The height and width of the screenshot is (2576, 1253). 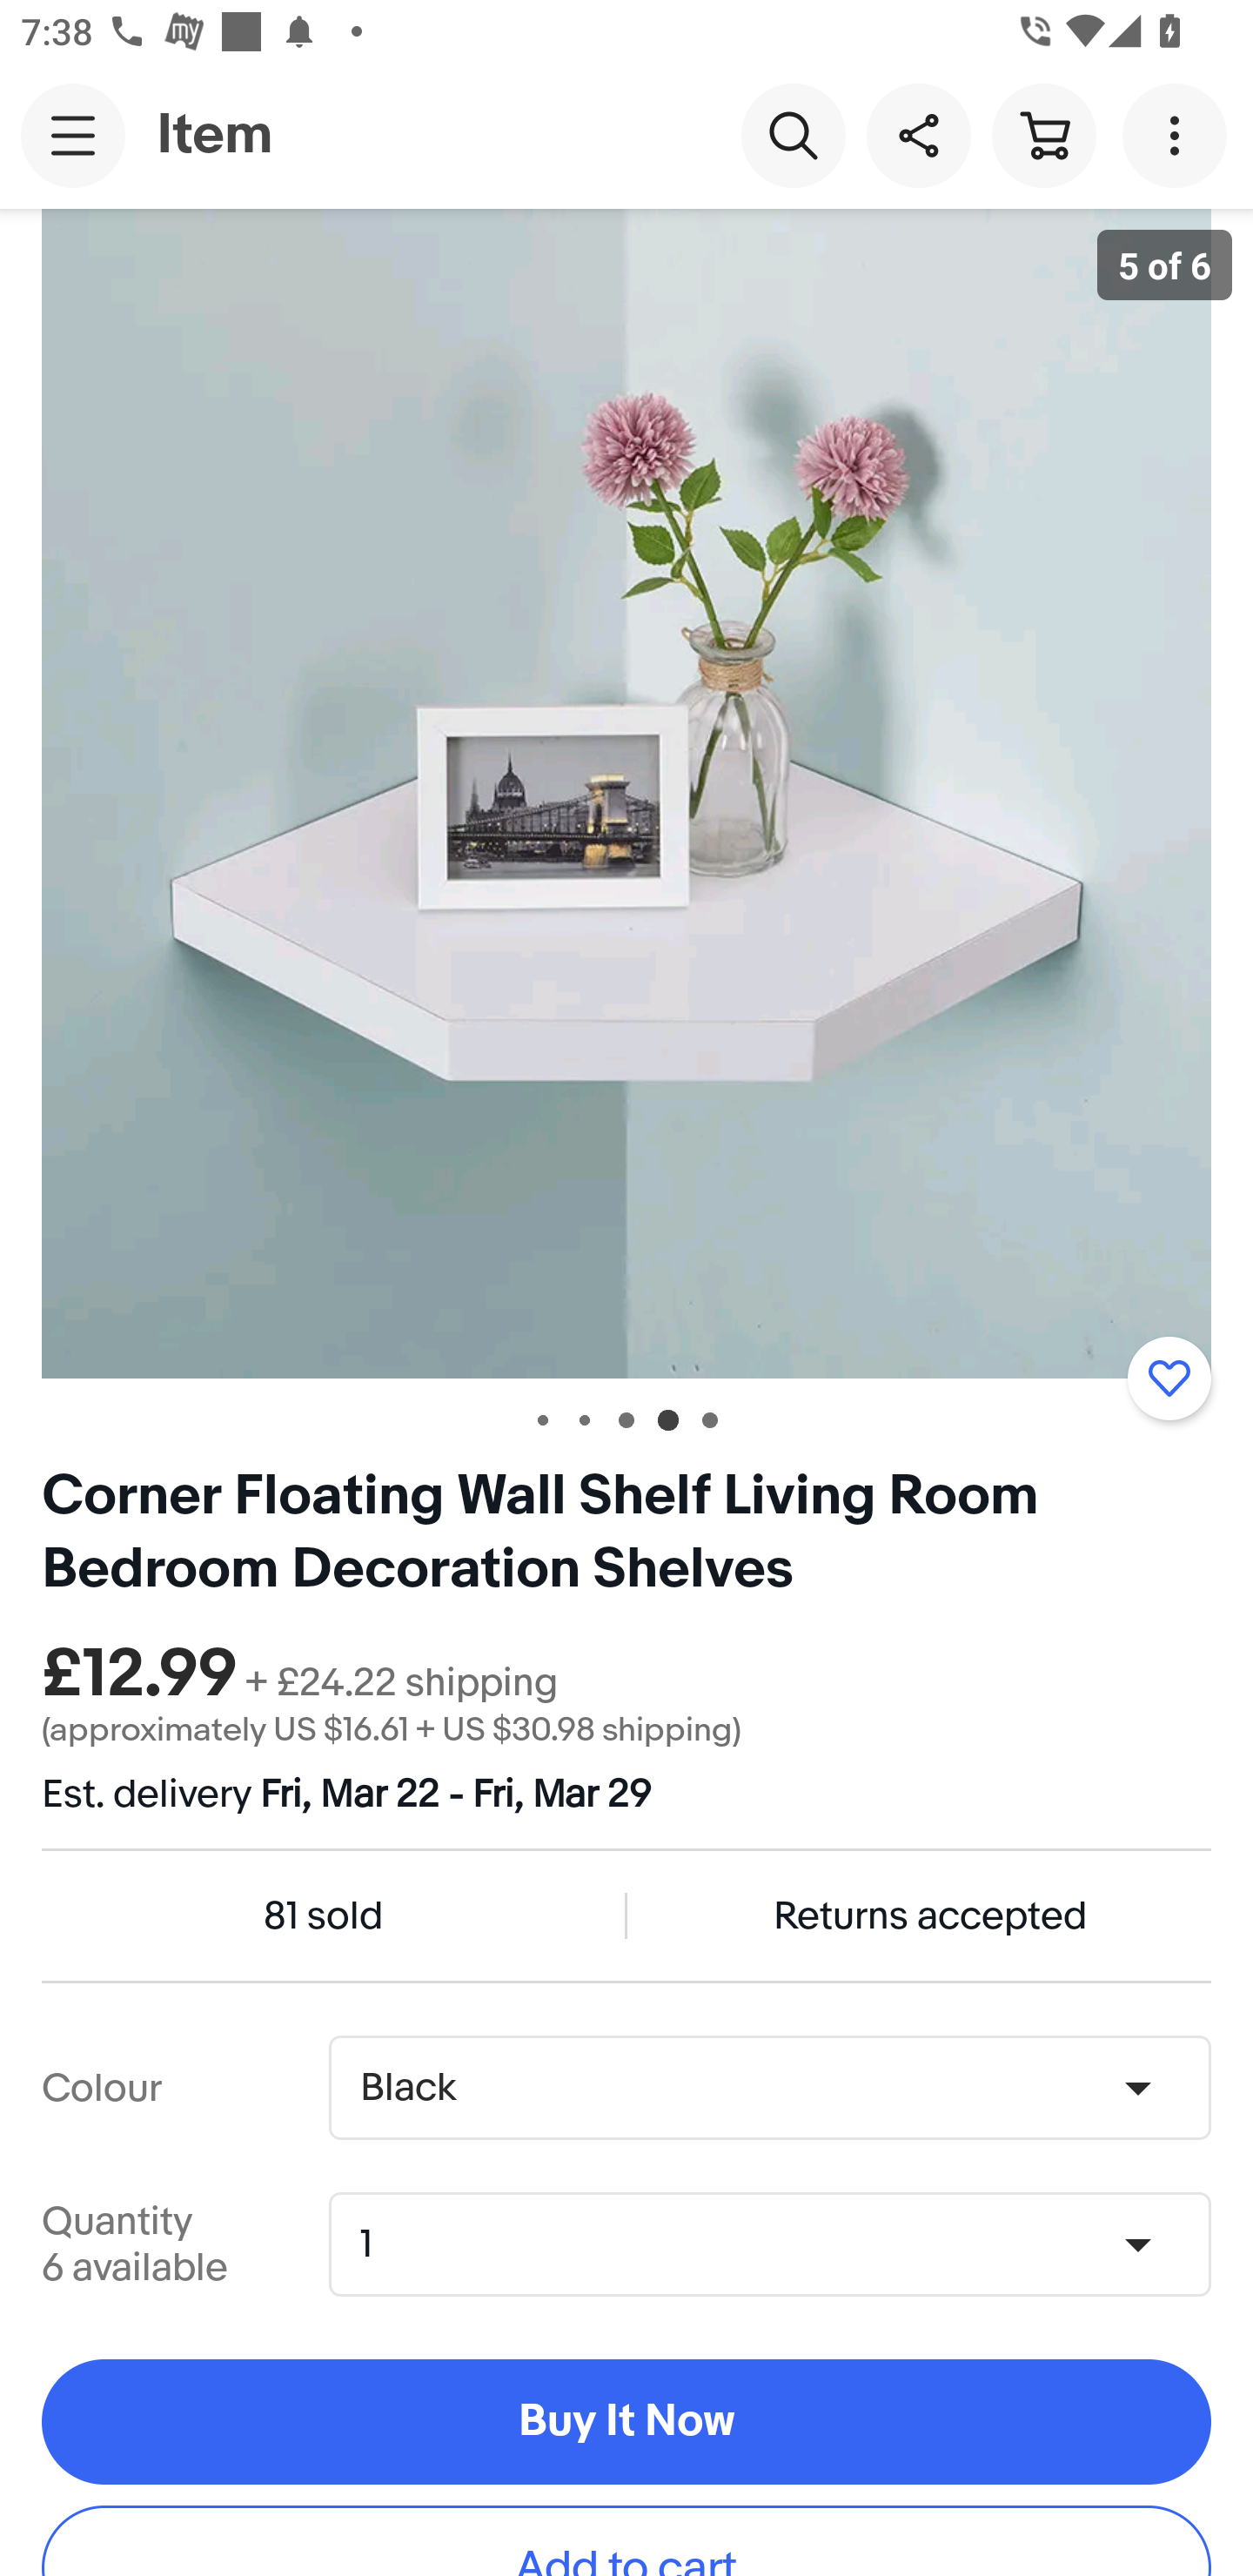 I want to click on Colour,Black Black, so click(x=769, y=2088).